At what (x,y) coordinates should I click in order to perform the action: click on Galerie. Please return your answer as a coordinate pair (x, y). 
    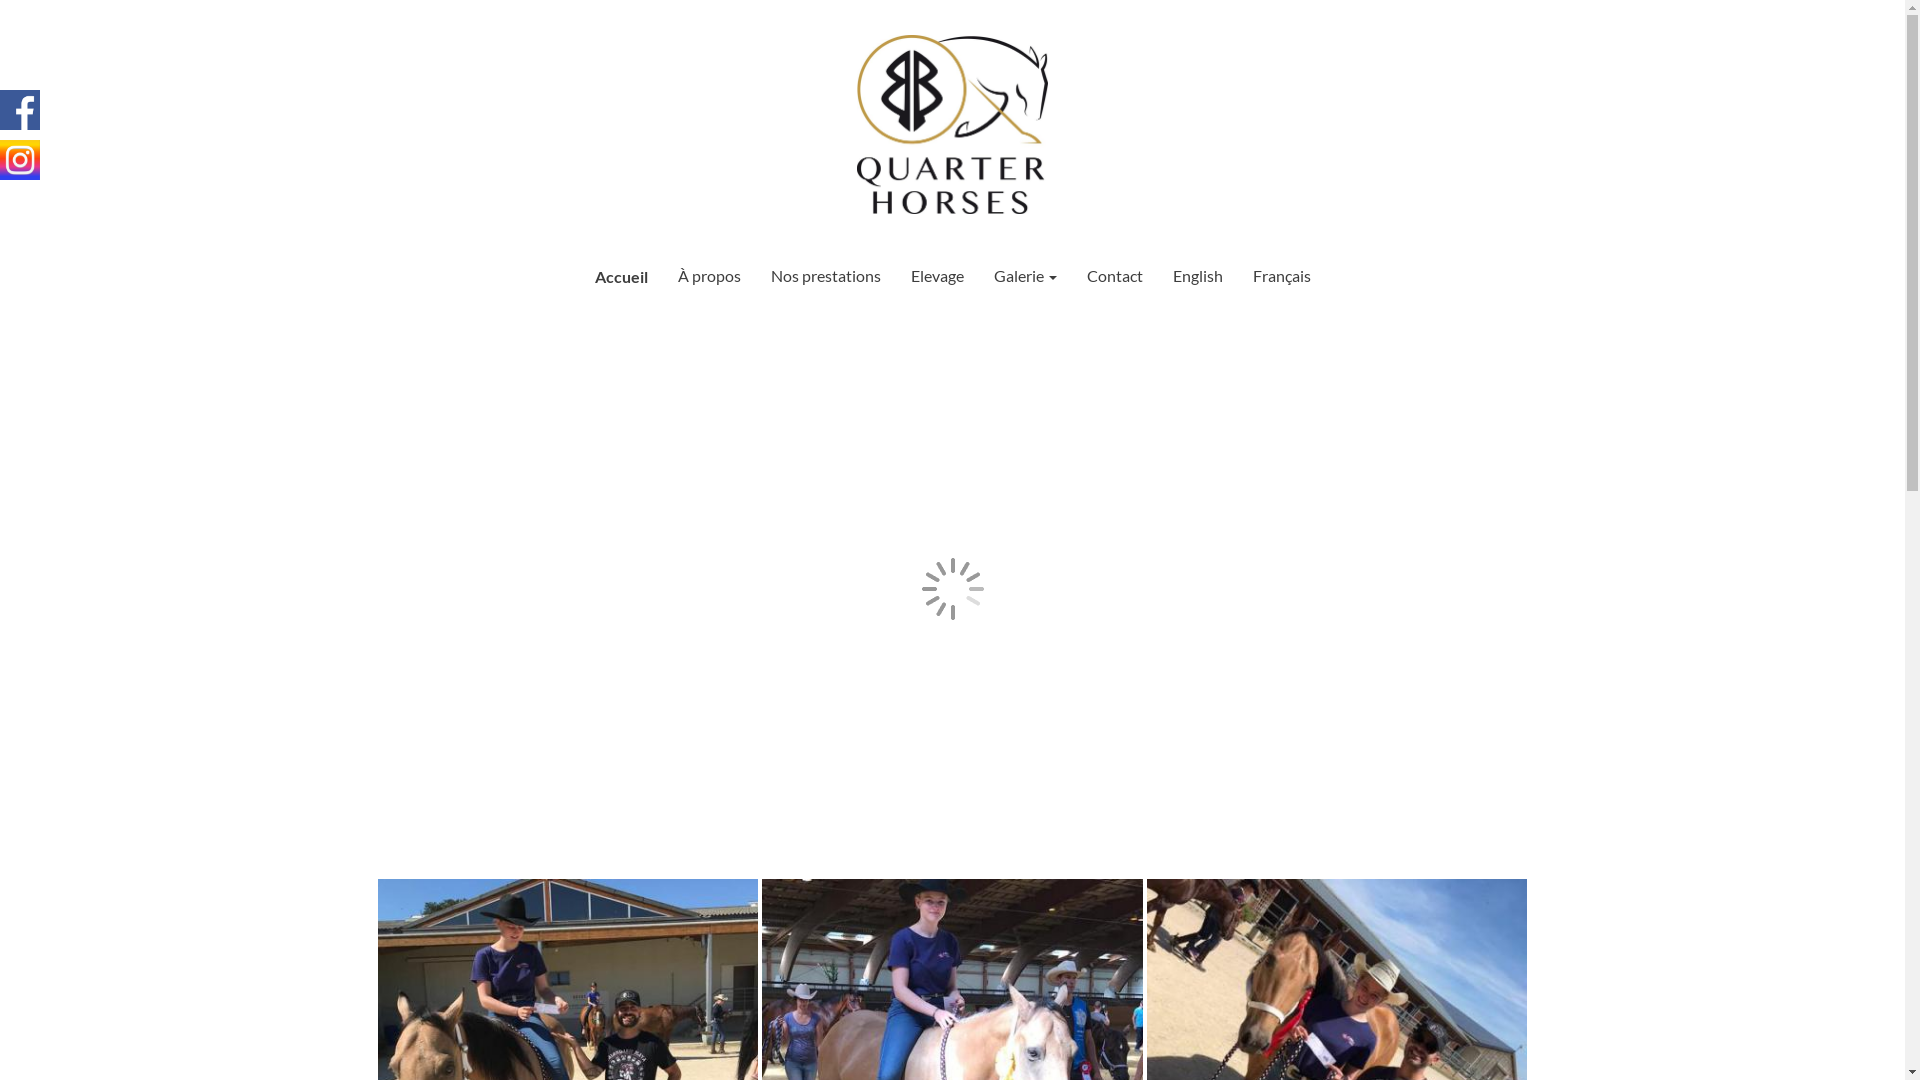
    Looking at the image, I should click on (1024, 276).